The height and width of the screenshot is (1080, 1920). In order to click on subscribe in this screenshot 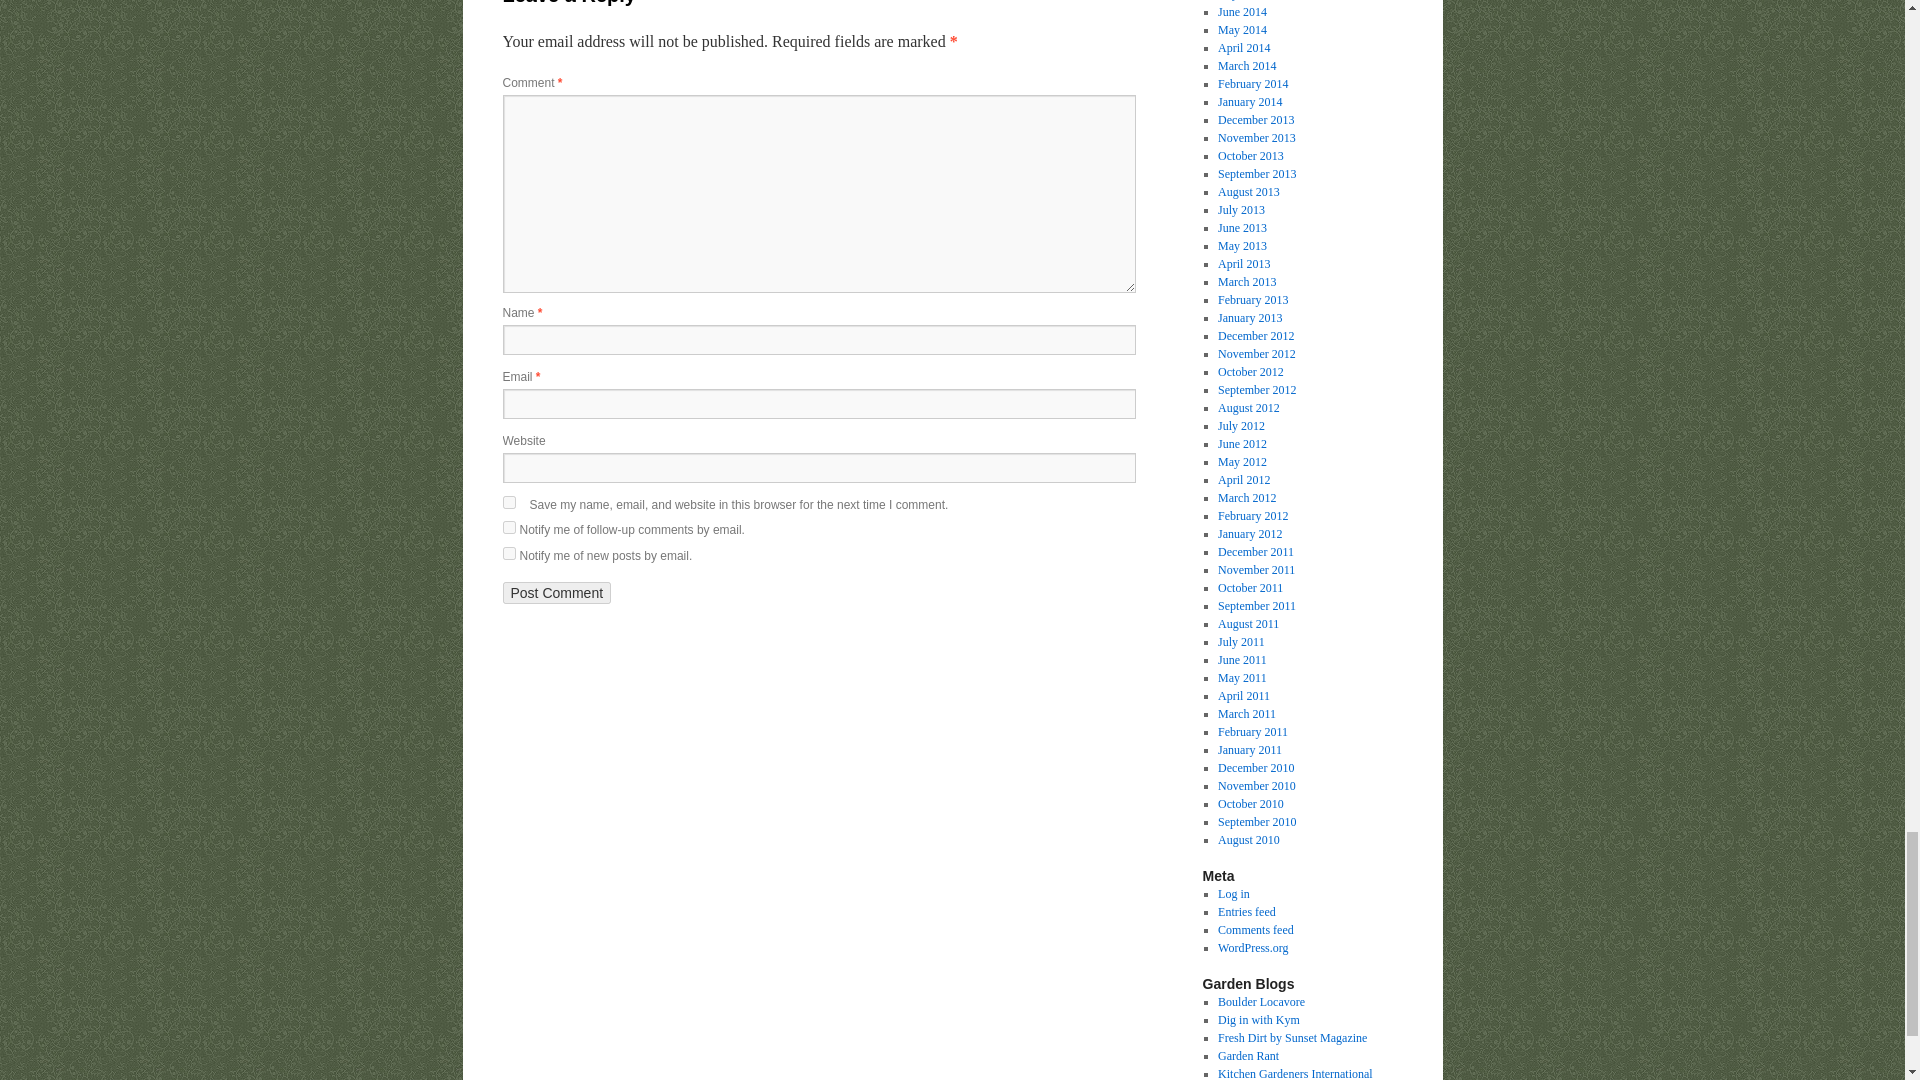, I will do `click(508, 553)`.